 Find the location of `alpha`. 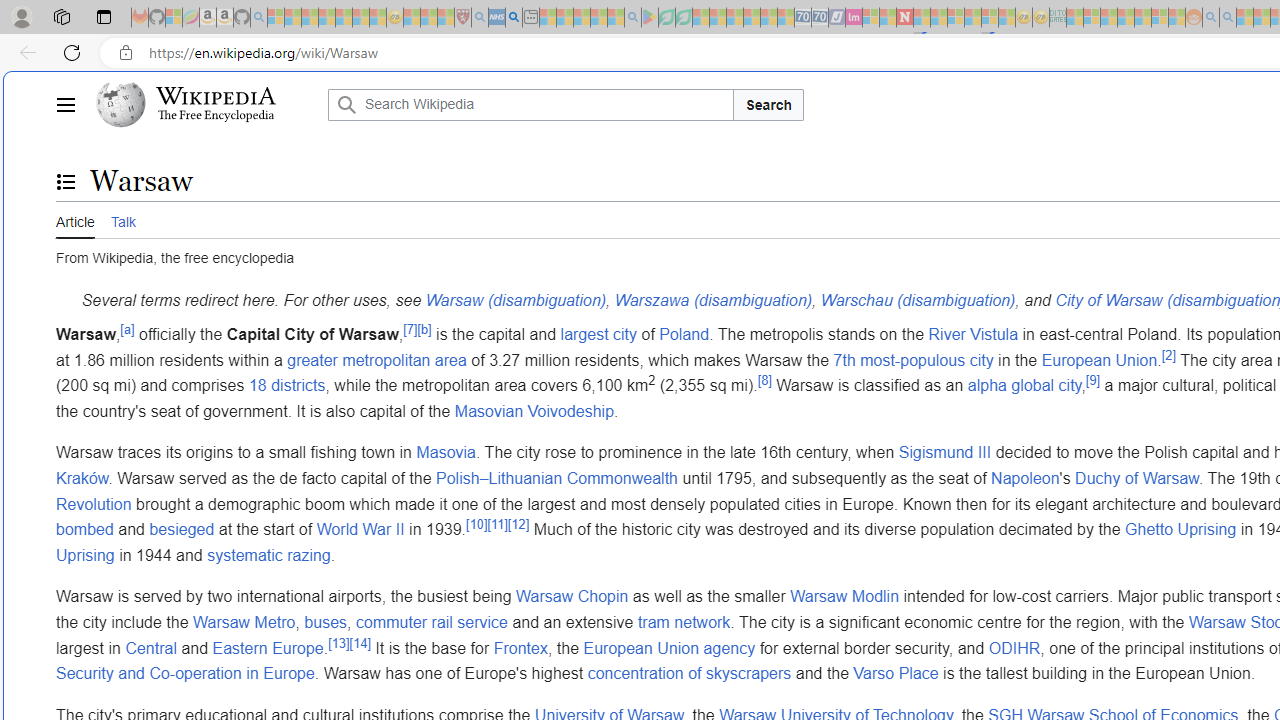

alpha is located at coordinates (986, 386).